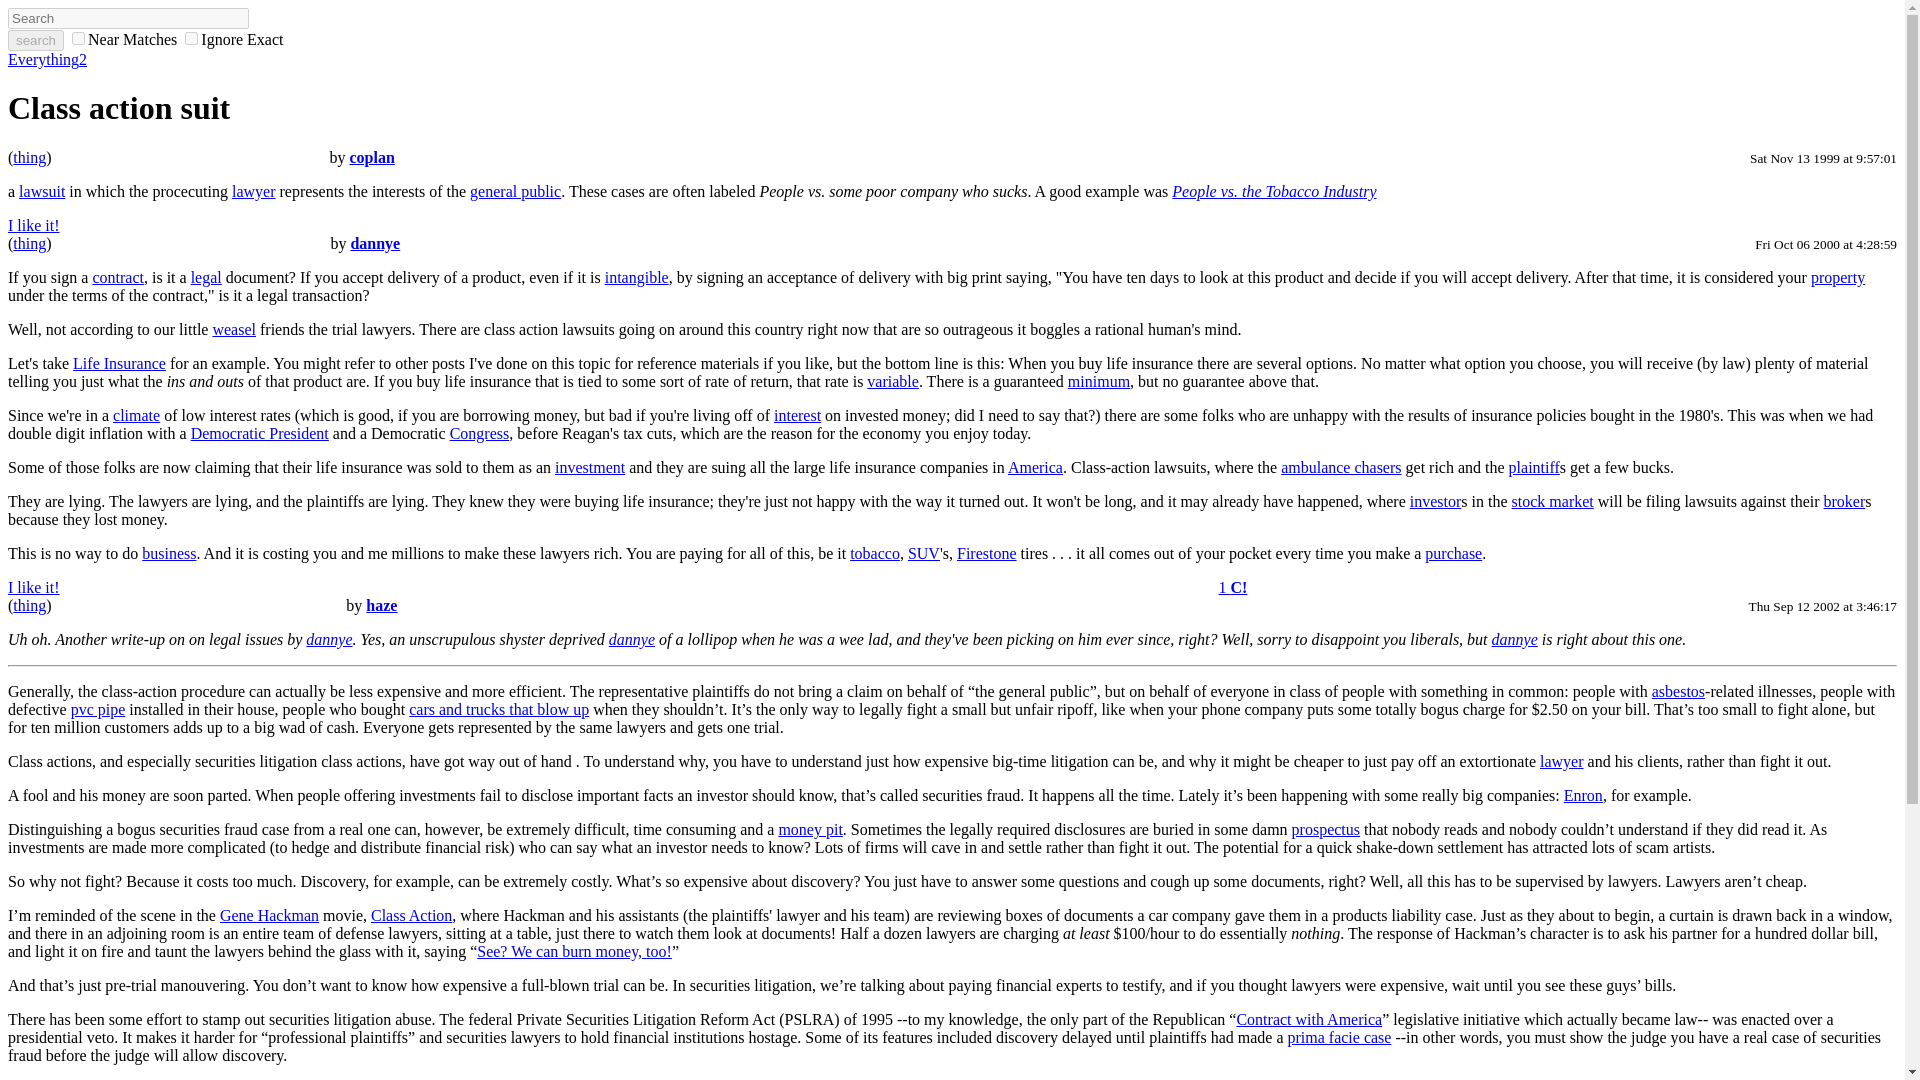  Describe the element at coordinates (515, 190) in the screenshot. I see `general public` at that location.